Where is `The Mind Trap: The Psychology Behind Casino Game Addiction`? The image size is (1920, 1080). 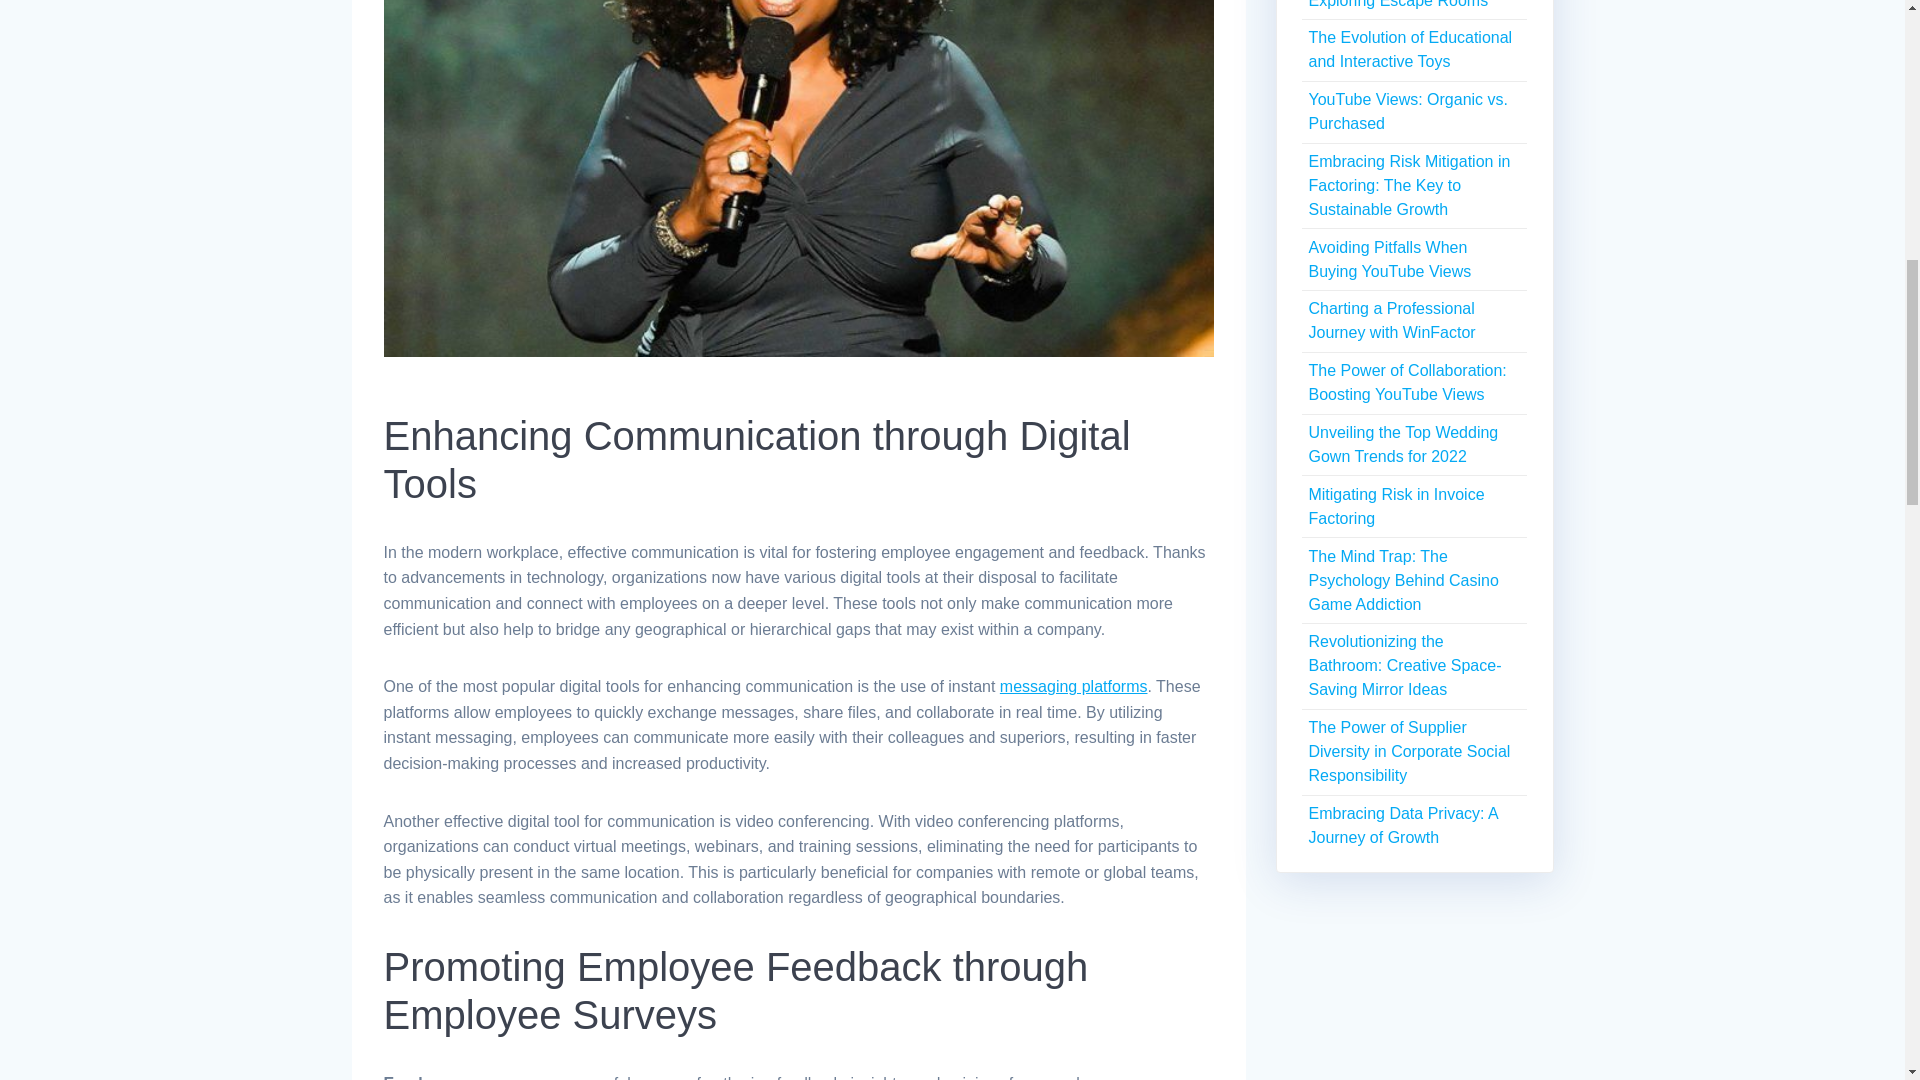 The Mind Trap: The Psychology Behind Casino Game Addiction is located at coordinates (1402, 580).